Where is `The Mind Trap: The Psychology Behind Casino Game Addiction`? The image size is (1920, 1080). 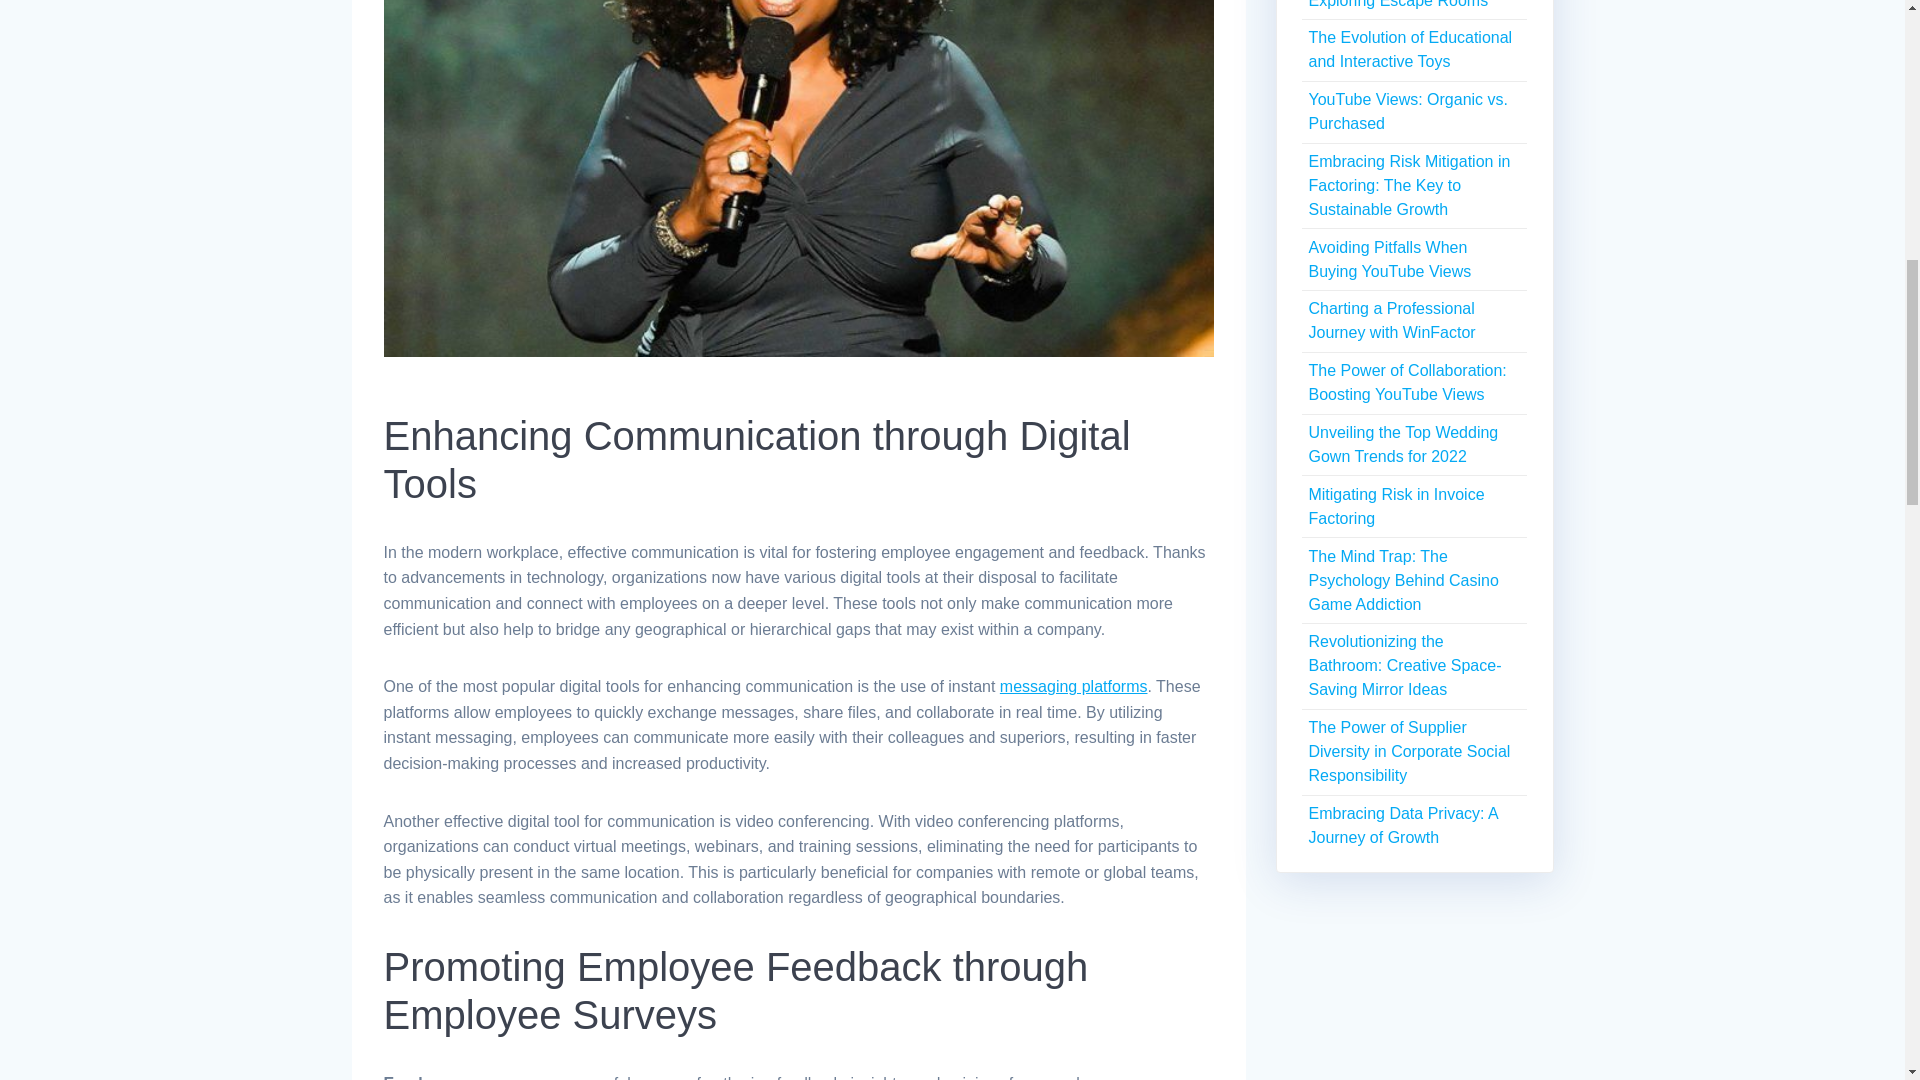 The Mind Trap: The Psychology Behind Casino Game Addiction is located at coordinates (1402, 580).